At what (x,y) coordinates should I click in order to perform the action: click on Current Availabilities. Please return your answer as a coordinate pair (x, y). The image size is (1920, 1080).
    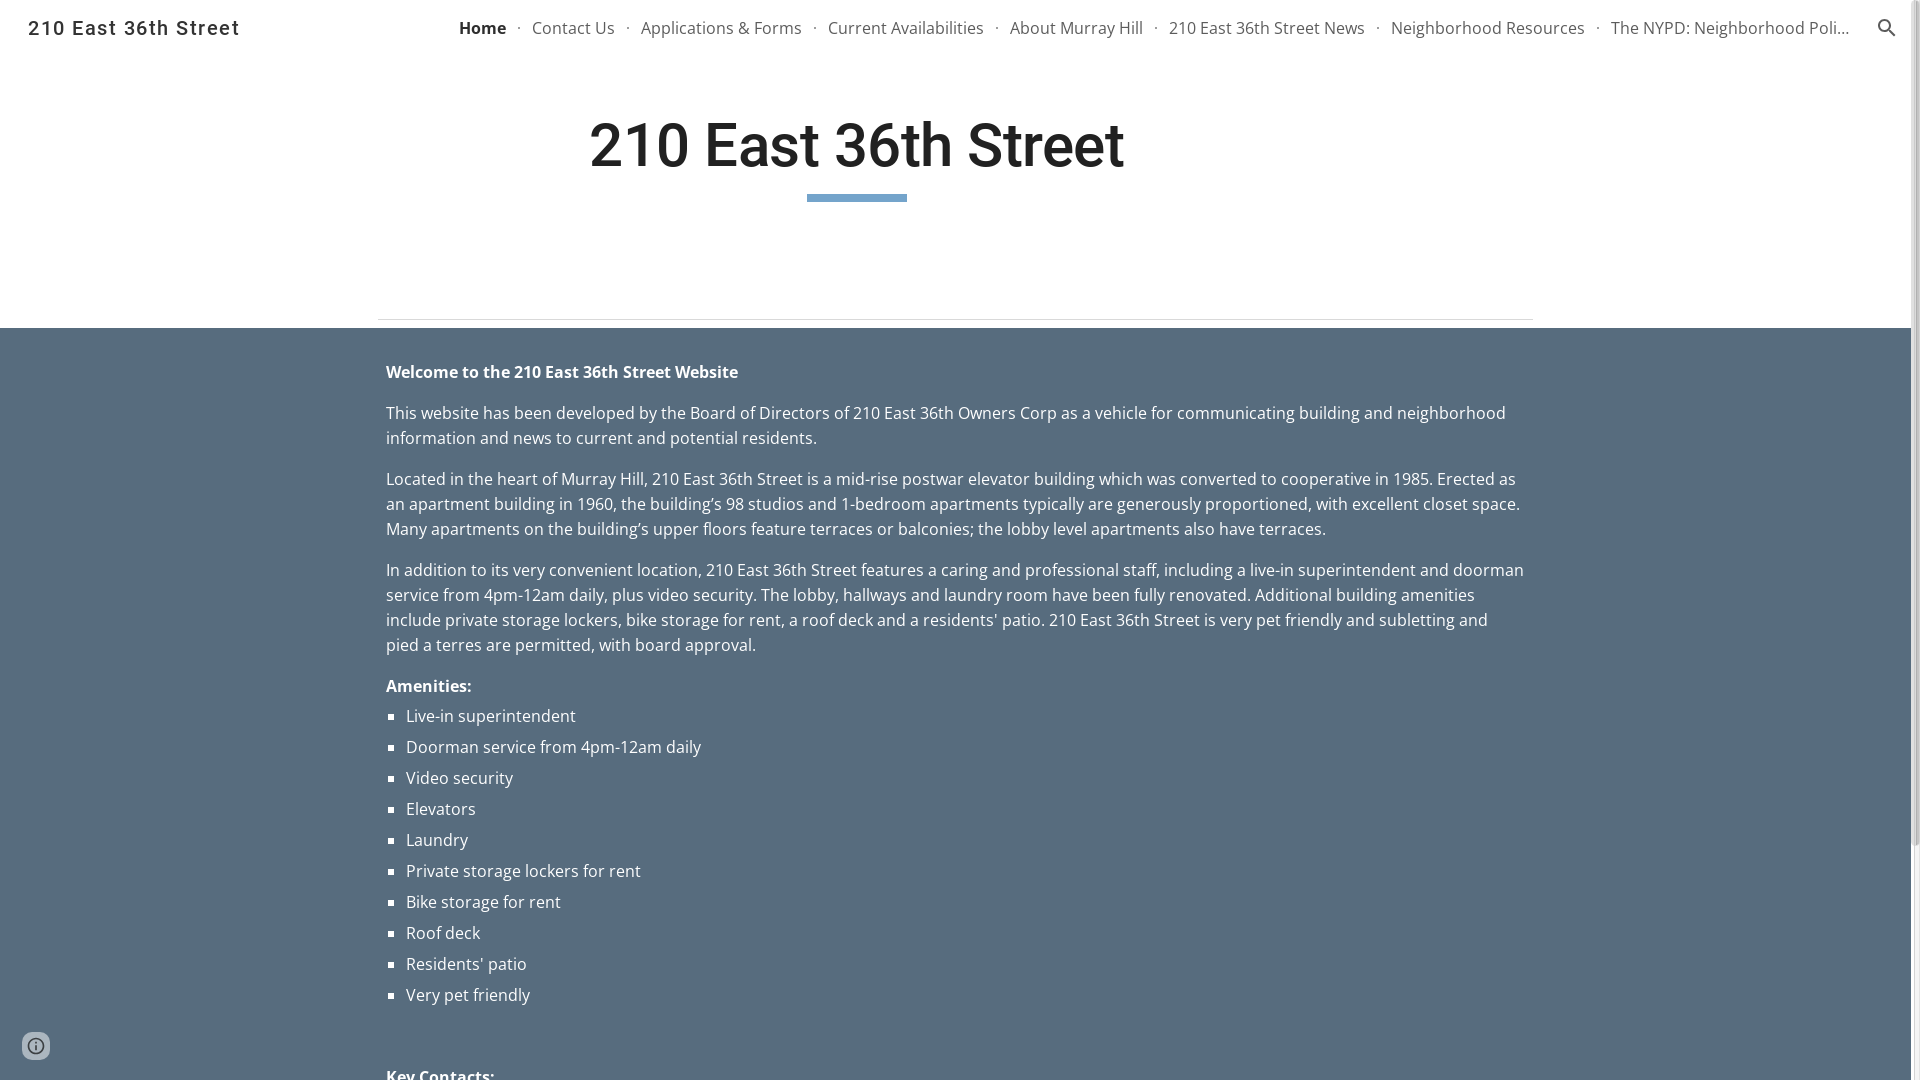
    Looking at the image, I should click on (906, 28).